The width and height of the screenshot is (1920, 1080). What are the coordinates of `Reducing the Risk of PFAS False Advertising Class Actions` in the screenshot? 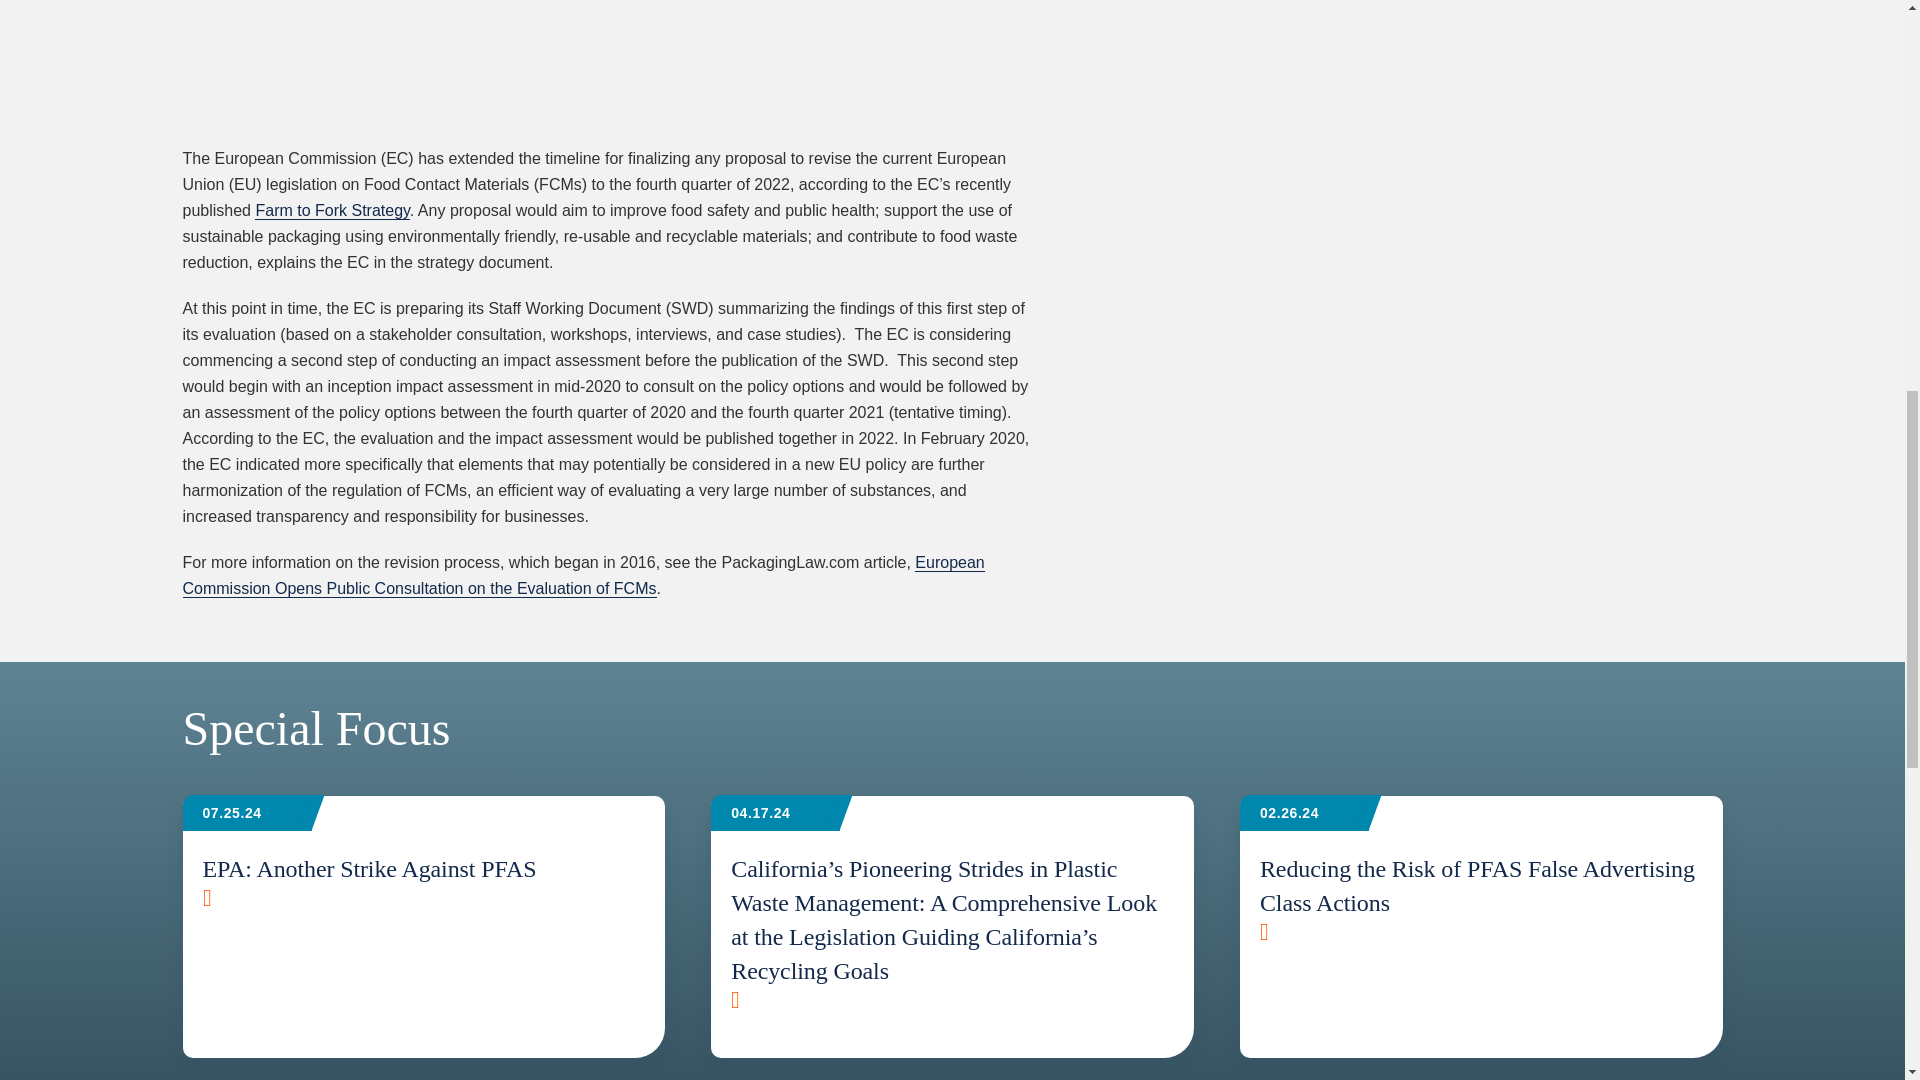 It's located at (1481, 885).